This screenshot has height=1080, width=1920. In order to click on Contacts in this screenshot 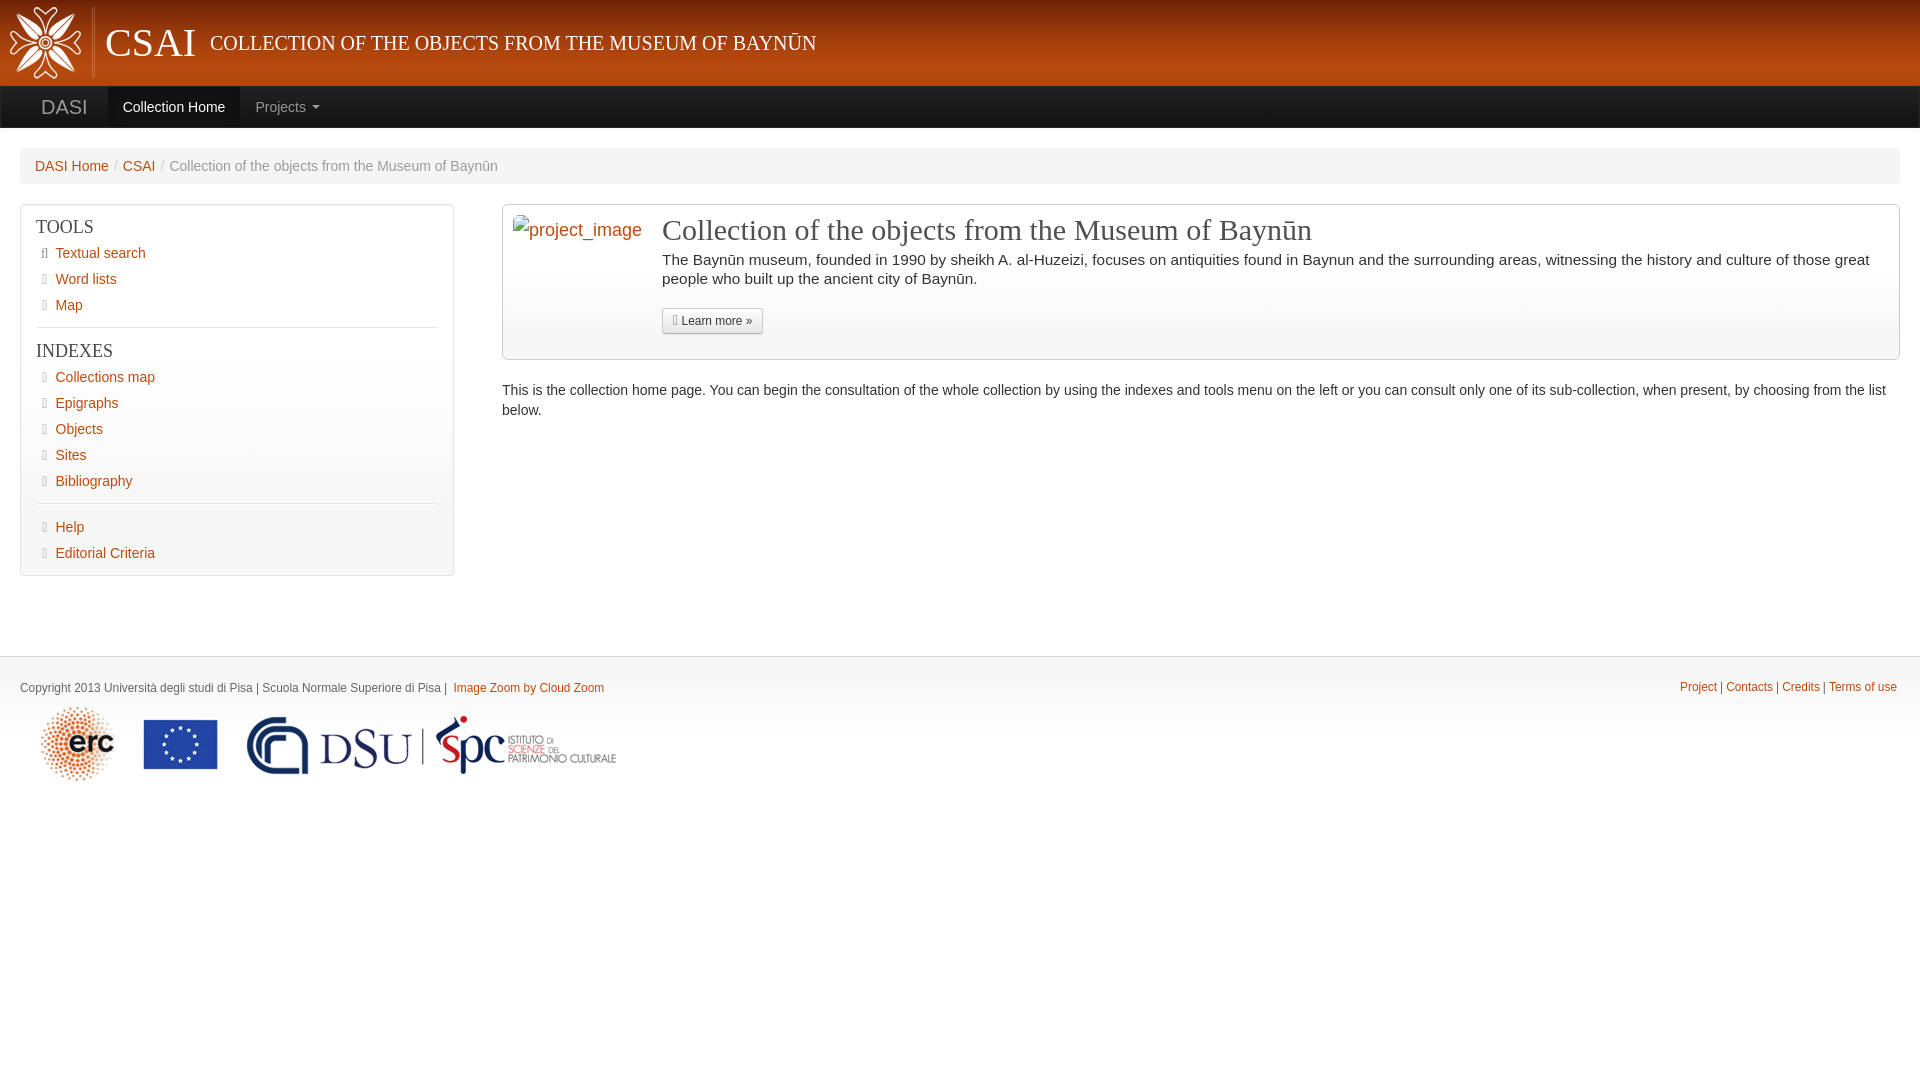, I will do `click(1749, 687)`.